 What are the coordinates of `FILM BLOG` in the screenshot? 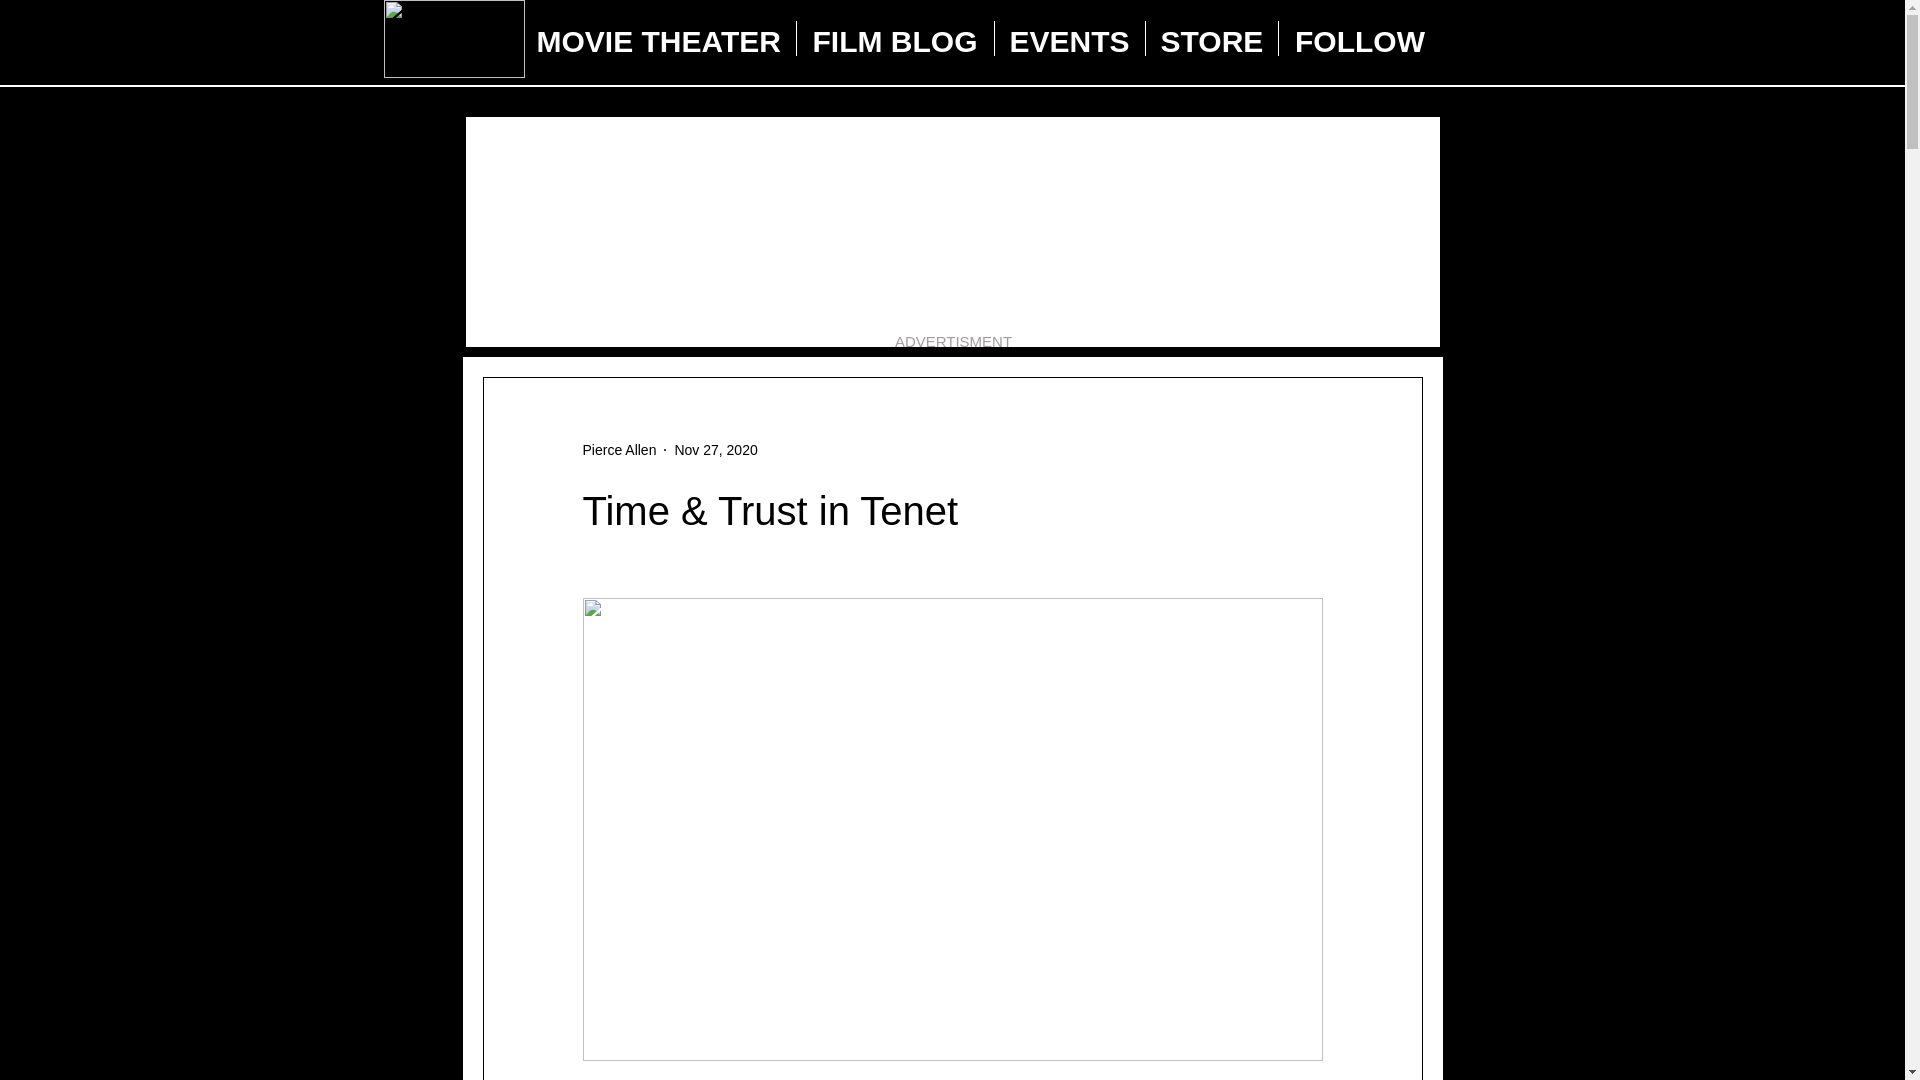 It's located at (894, 38).